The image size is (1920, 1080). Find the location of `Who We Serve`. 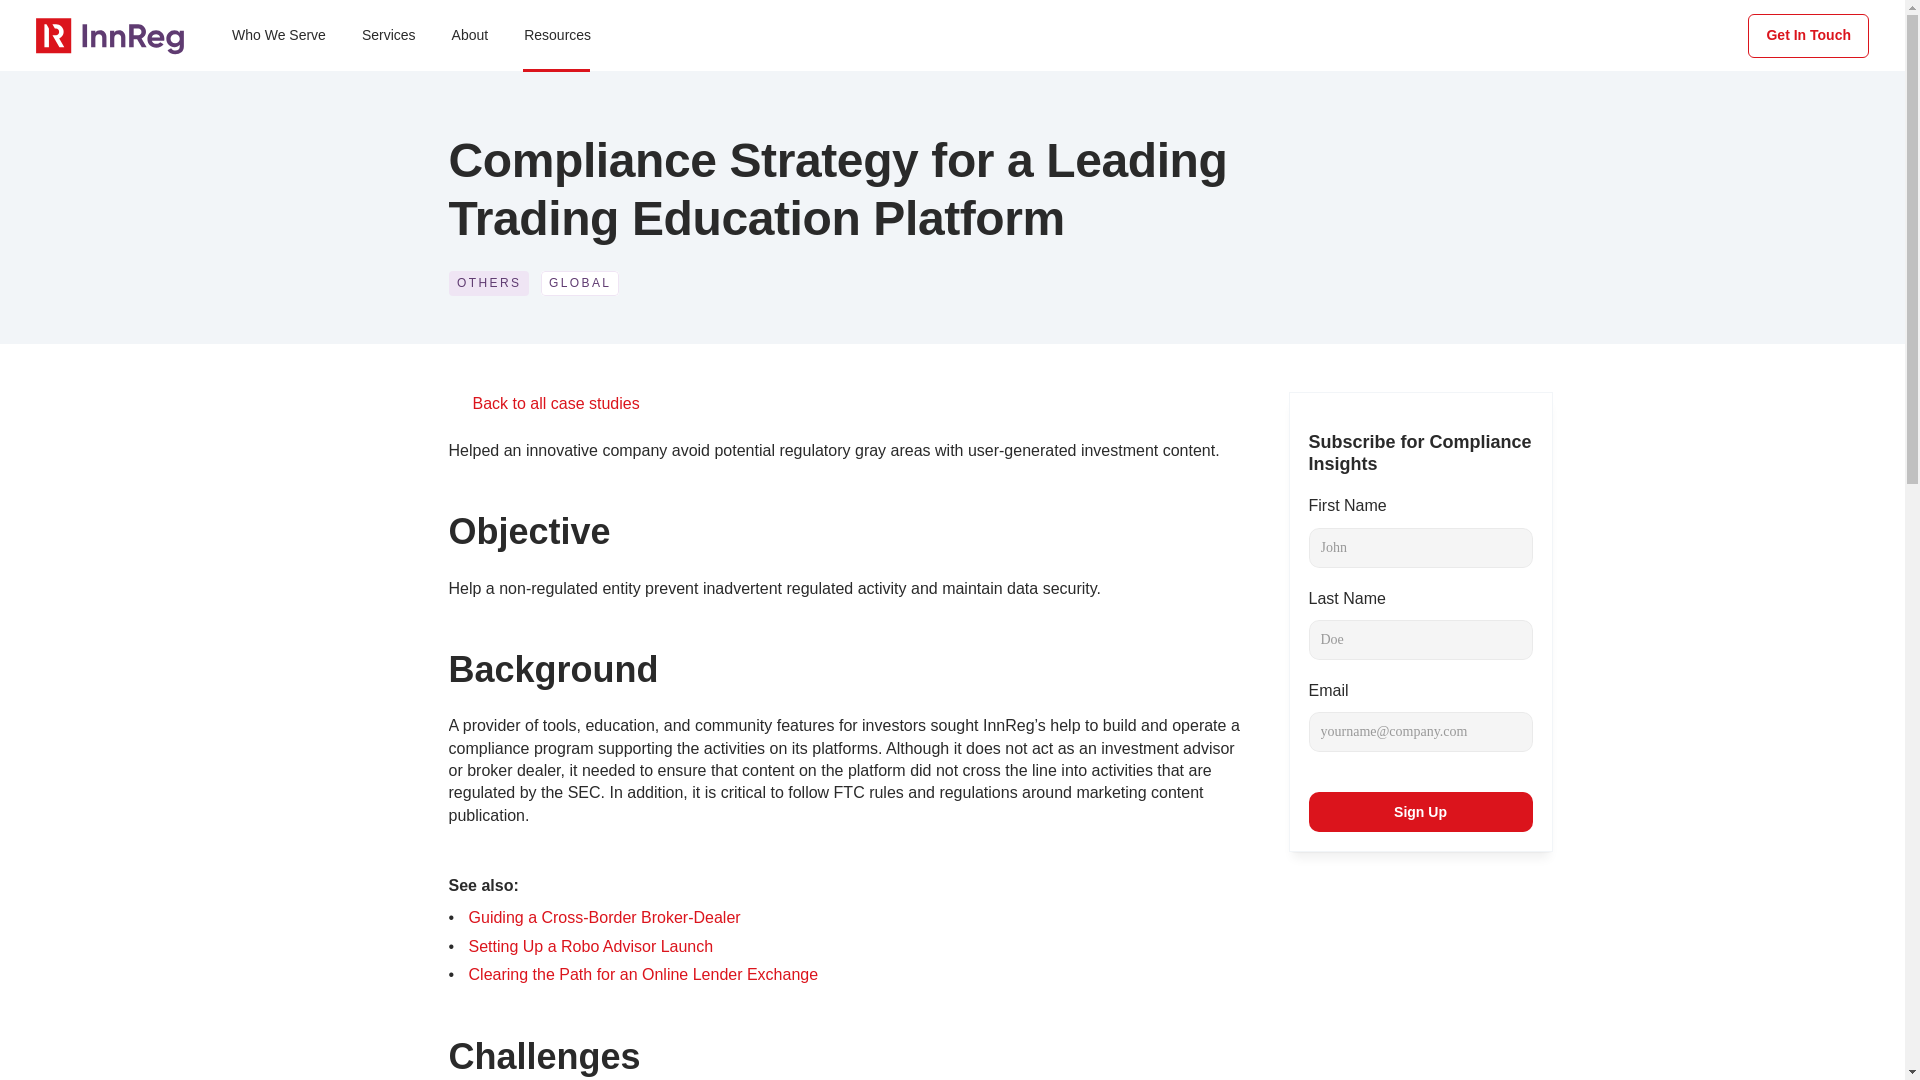

Who We Serve is located at coordinates (278, 36).